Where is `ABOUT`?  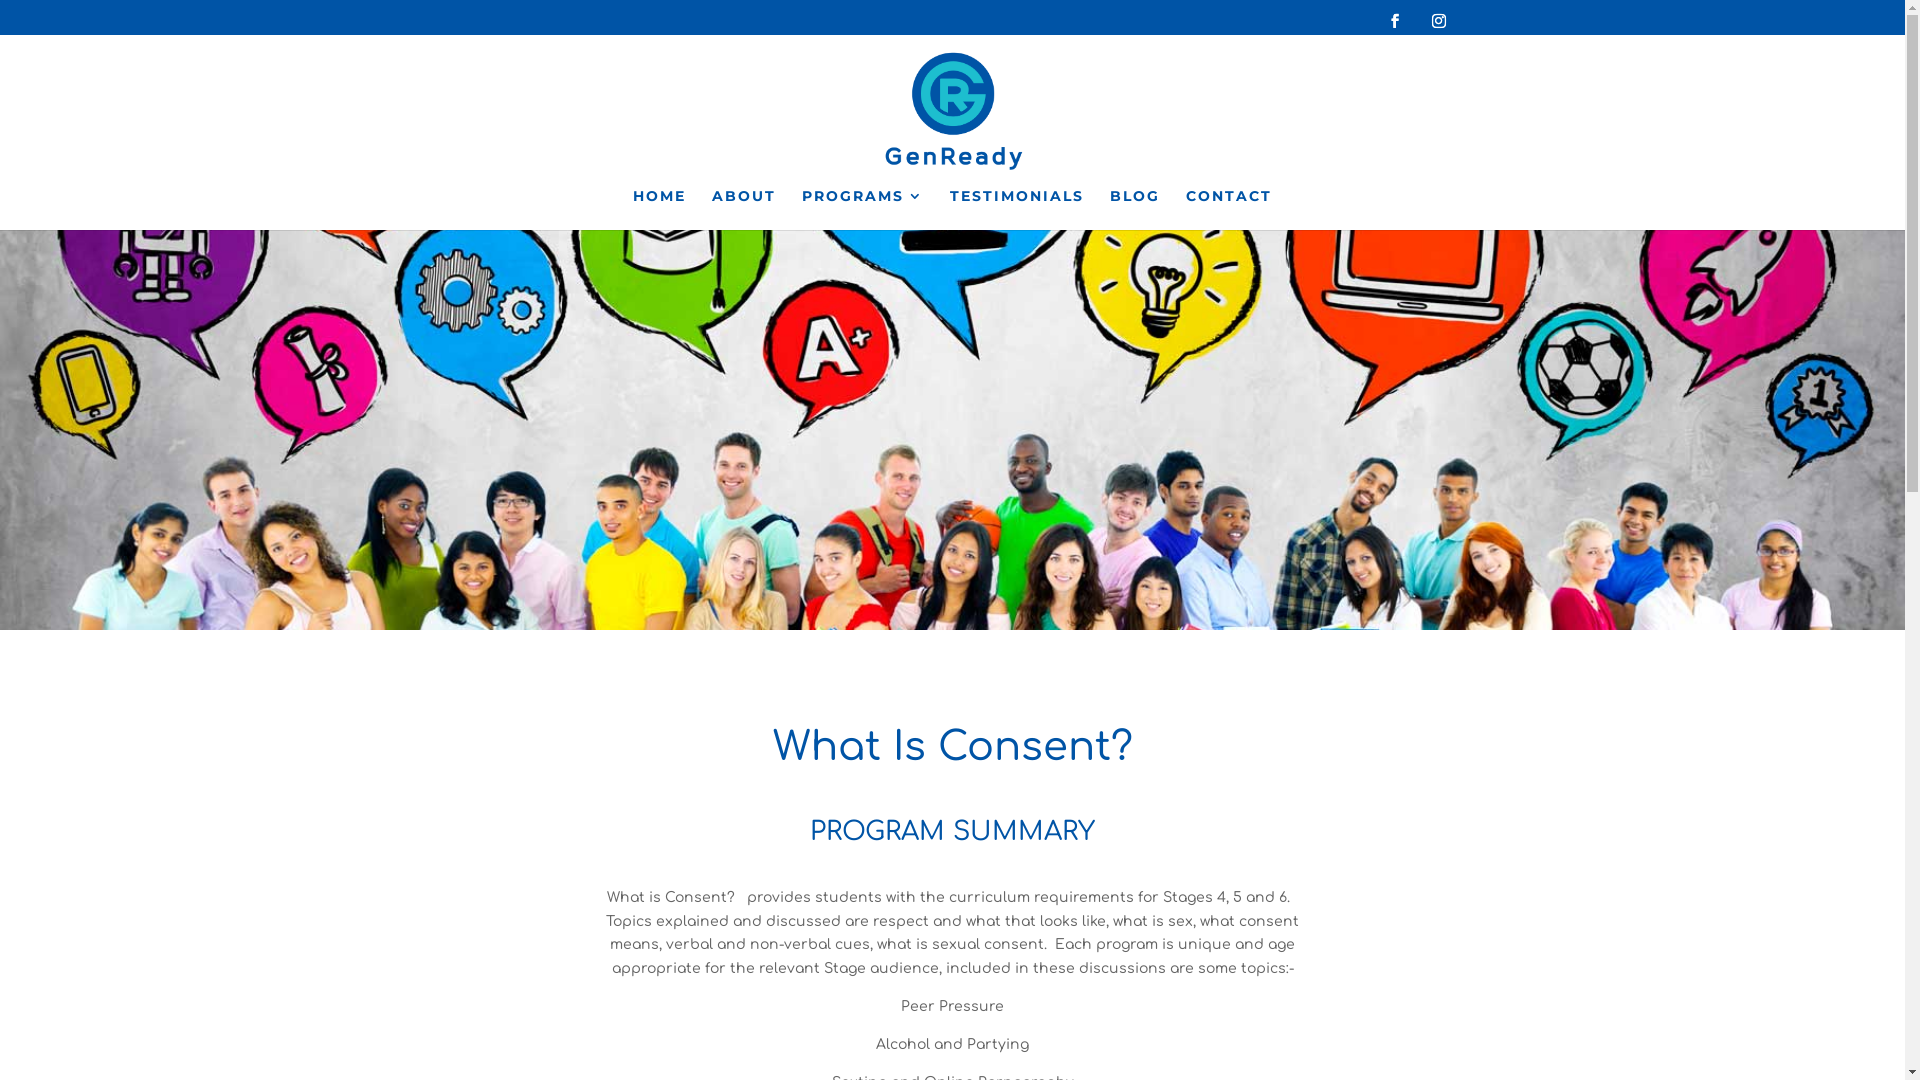
ABOUT is located at coordinates (744, 210).